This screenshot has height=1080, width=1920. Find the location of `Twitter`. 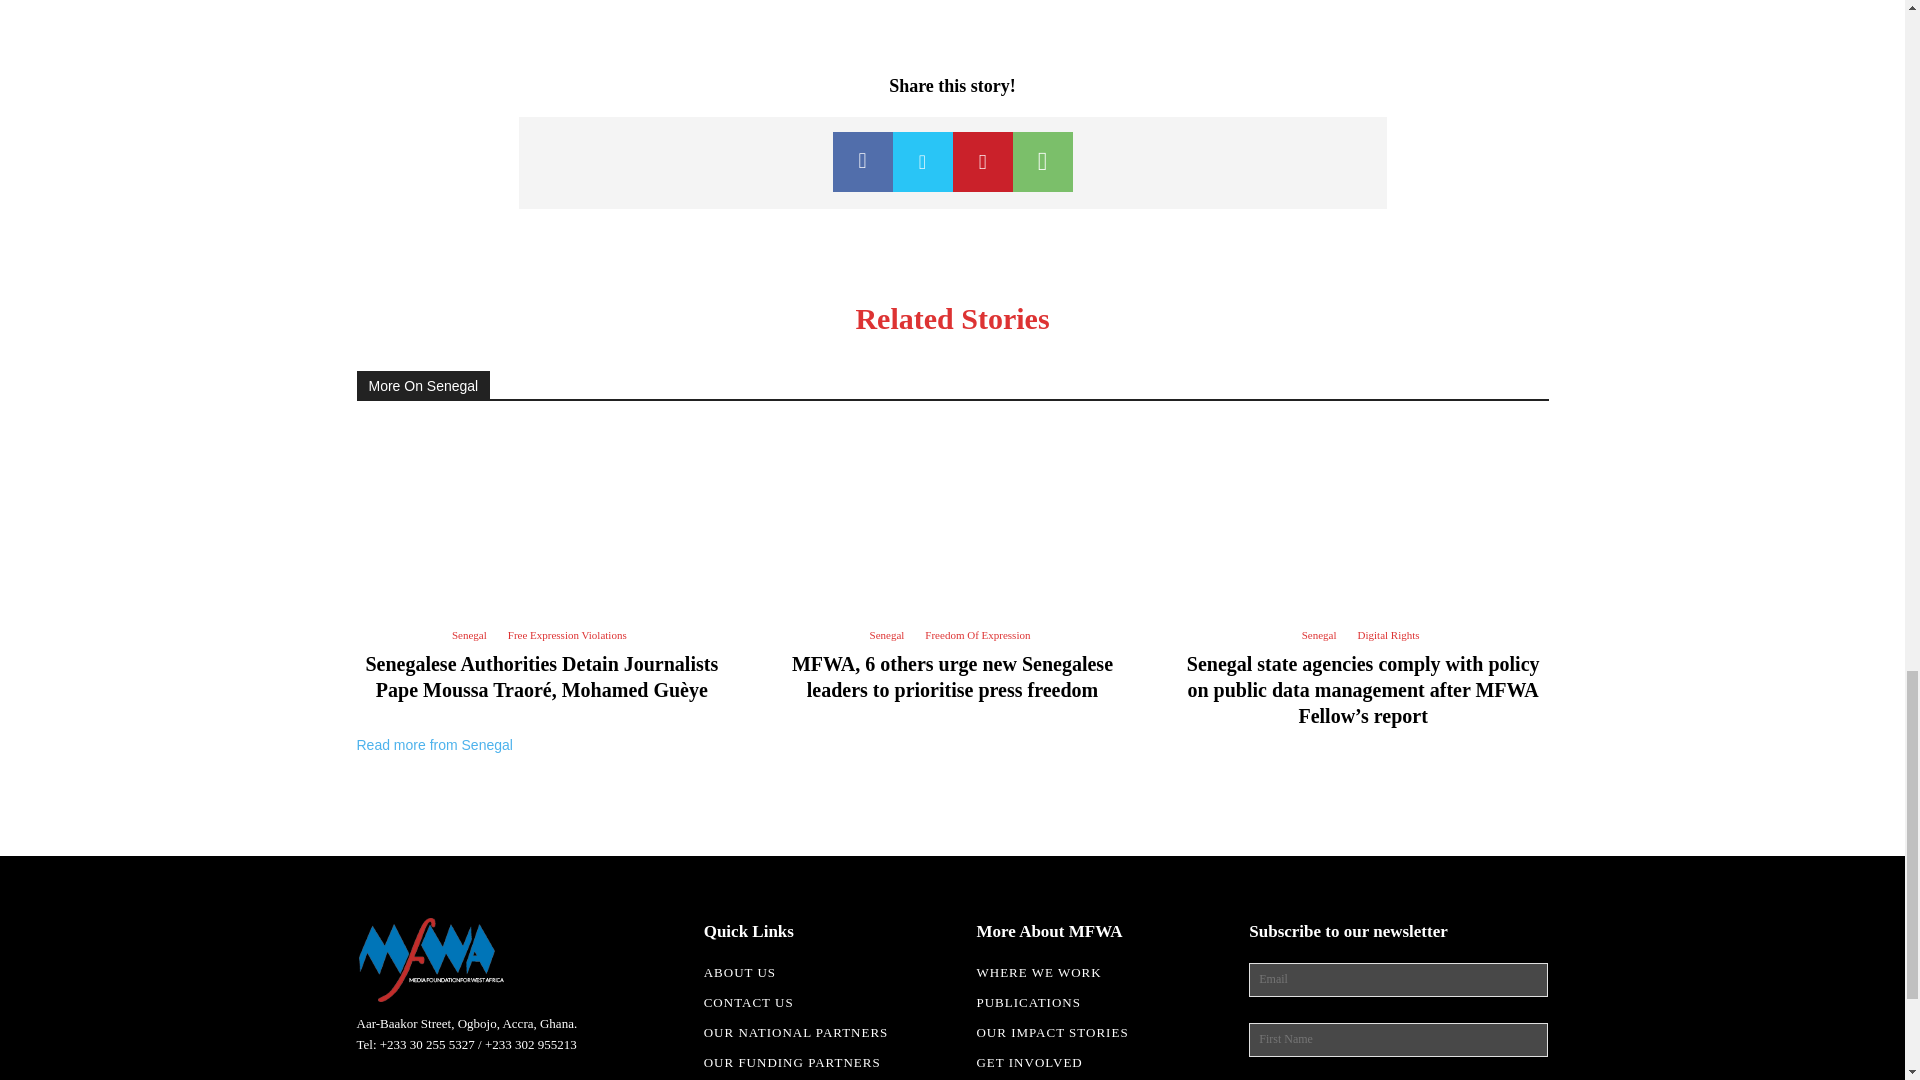

Twitter is located at coordinates (922, 162).